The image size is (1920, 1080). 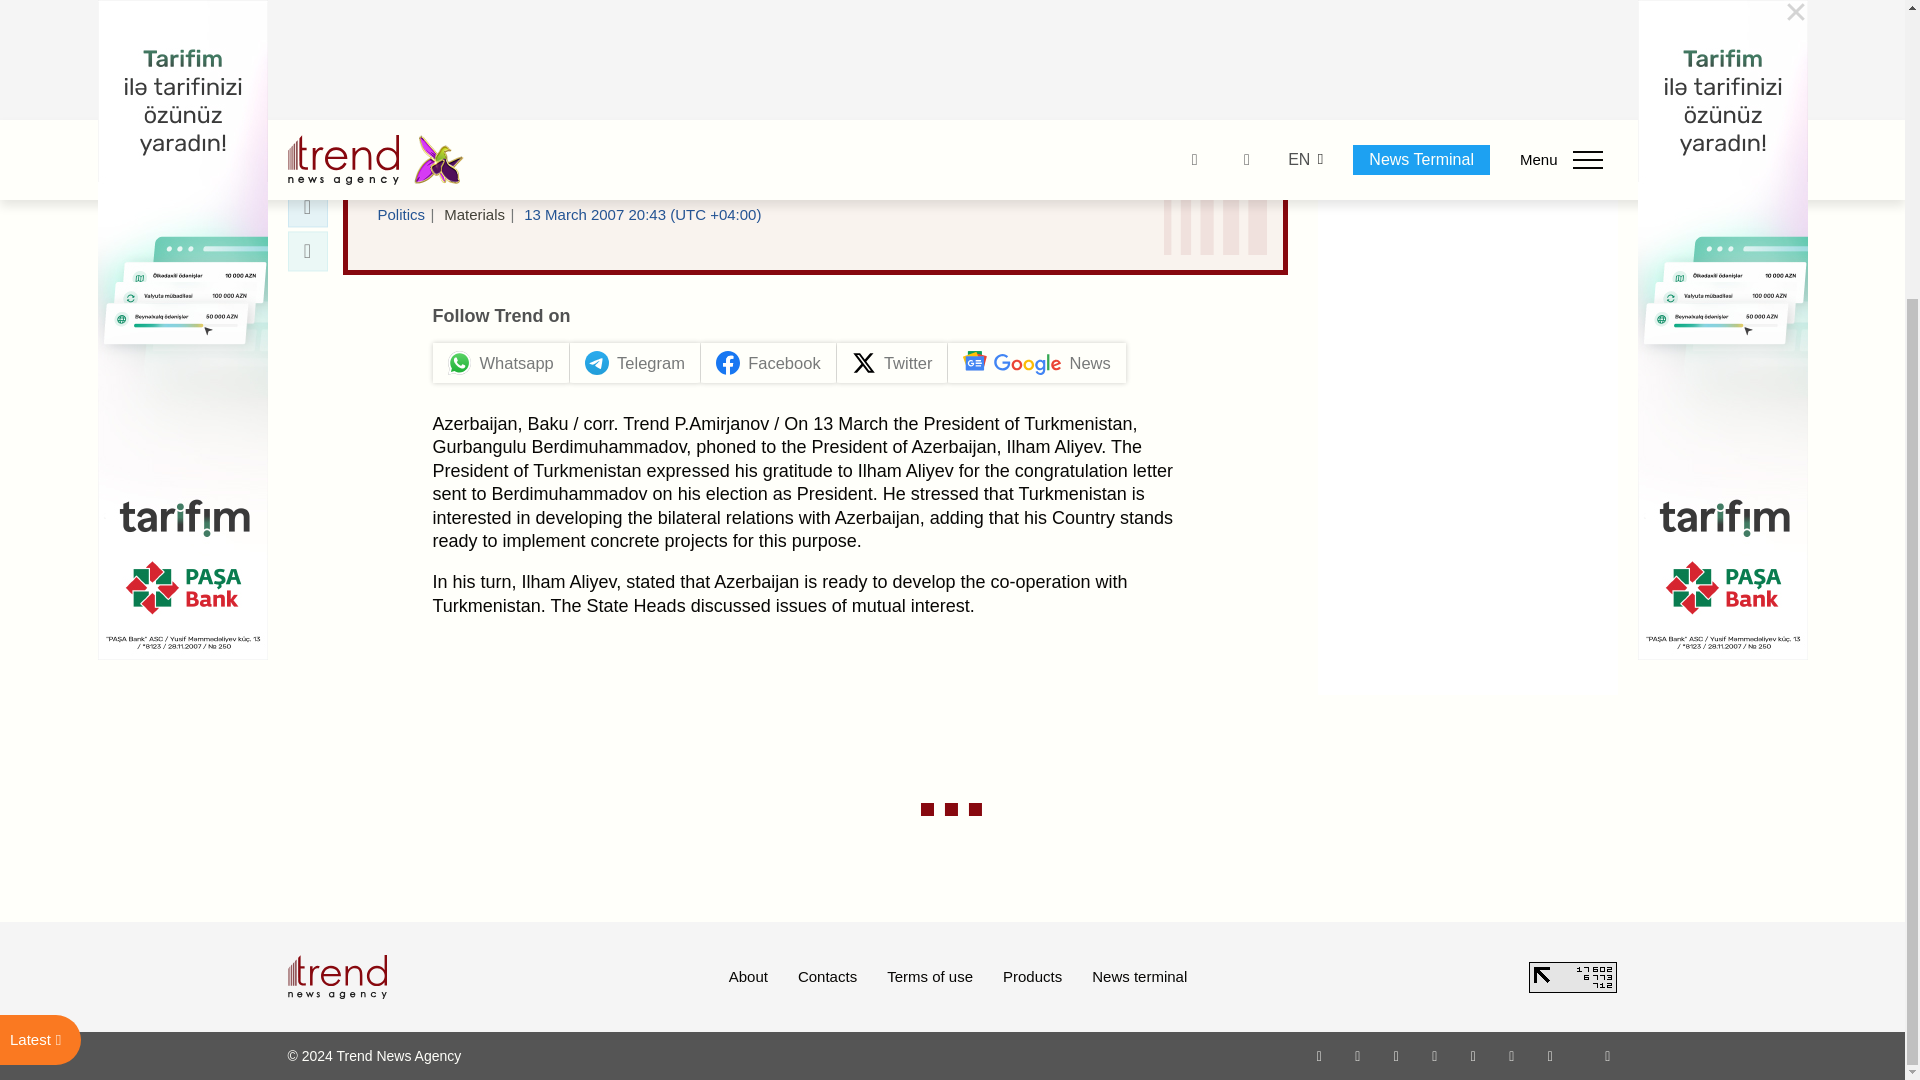 What do you see at coordinates (1357, 1055) in the screenshot?
I see `Facebook` at bounding box center [1357, 1055].